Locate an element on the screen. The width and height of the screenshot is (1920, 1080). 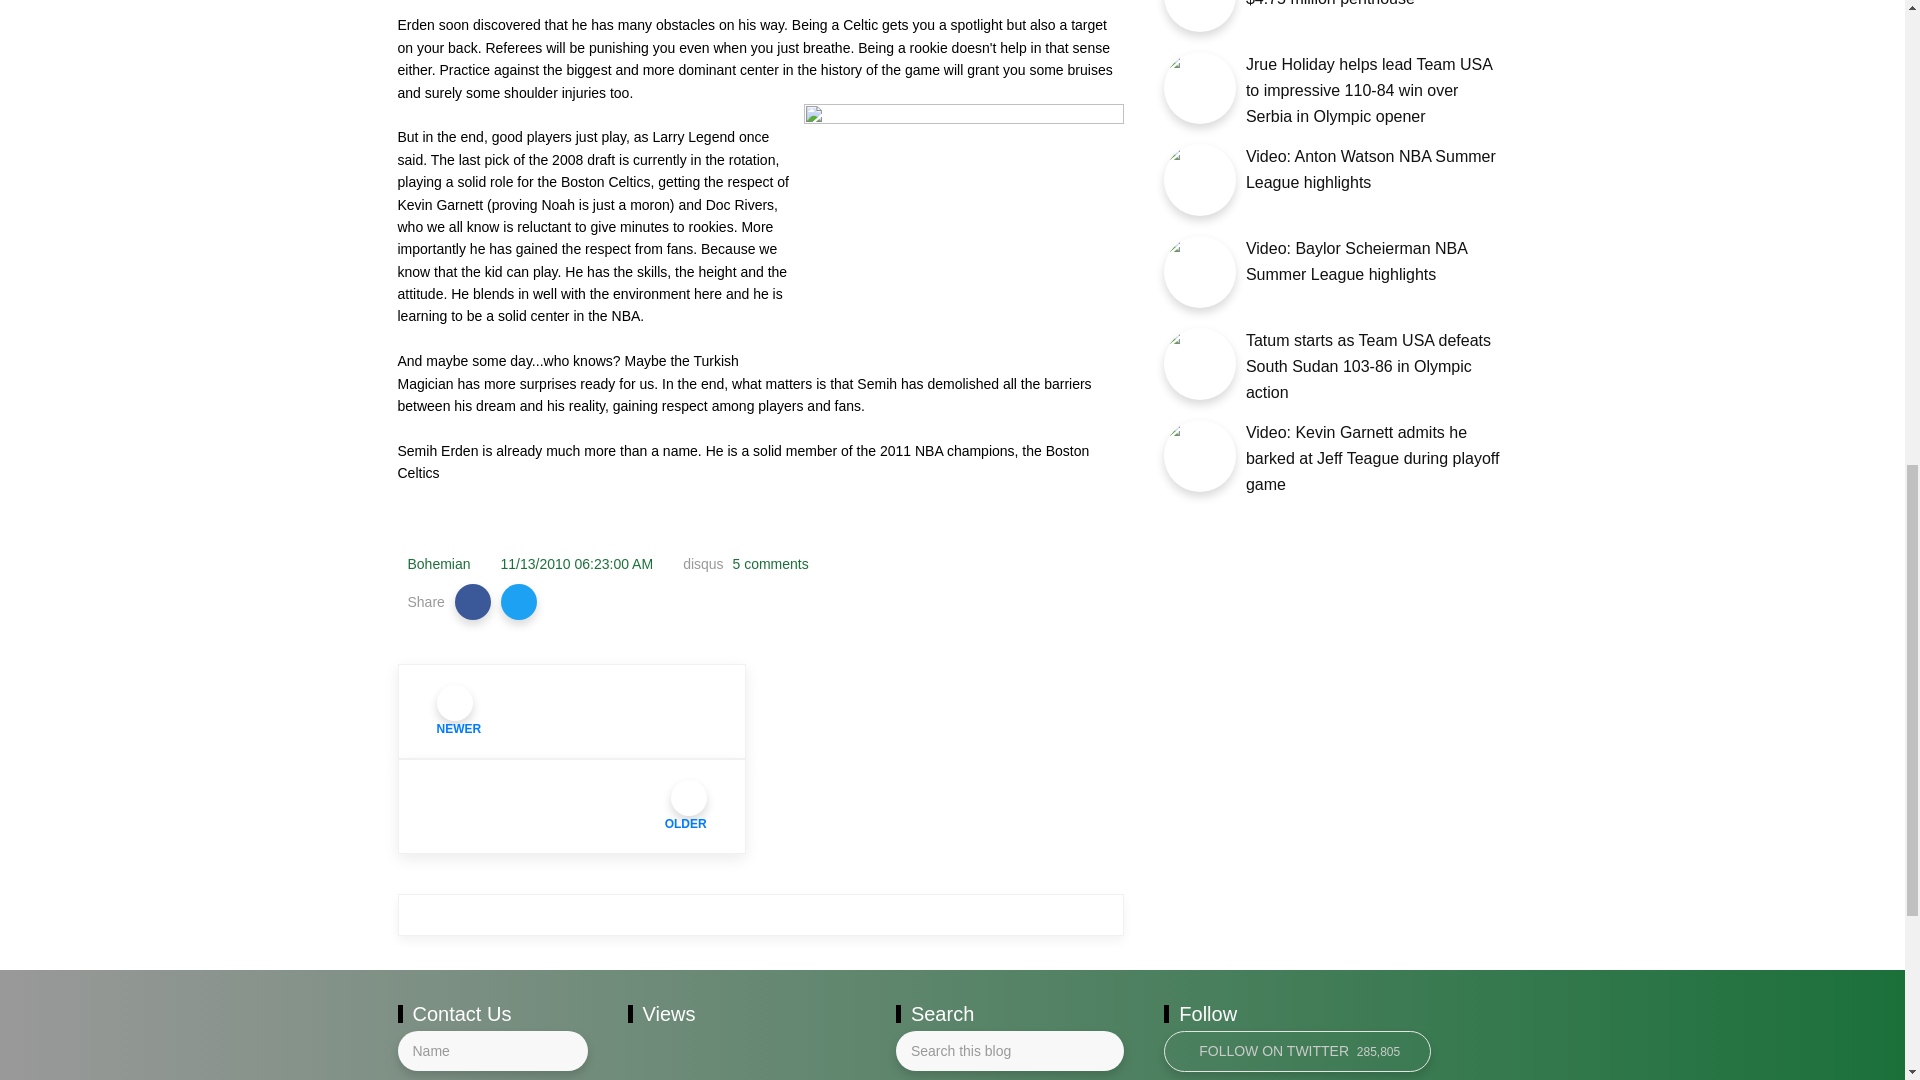
5 comments is located at coordinates (768, 564).